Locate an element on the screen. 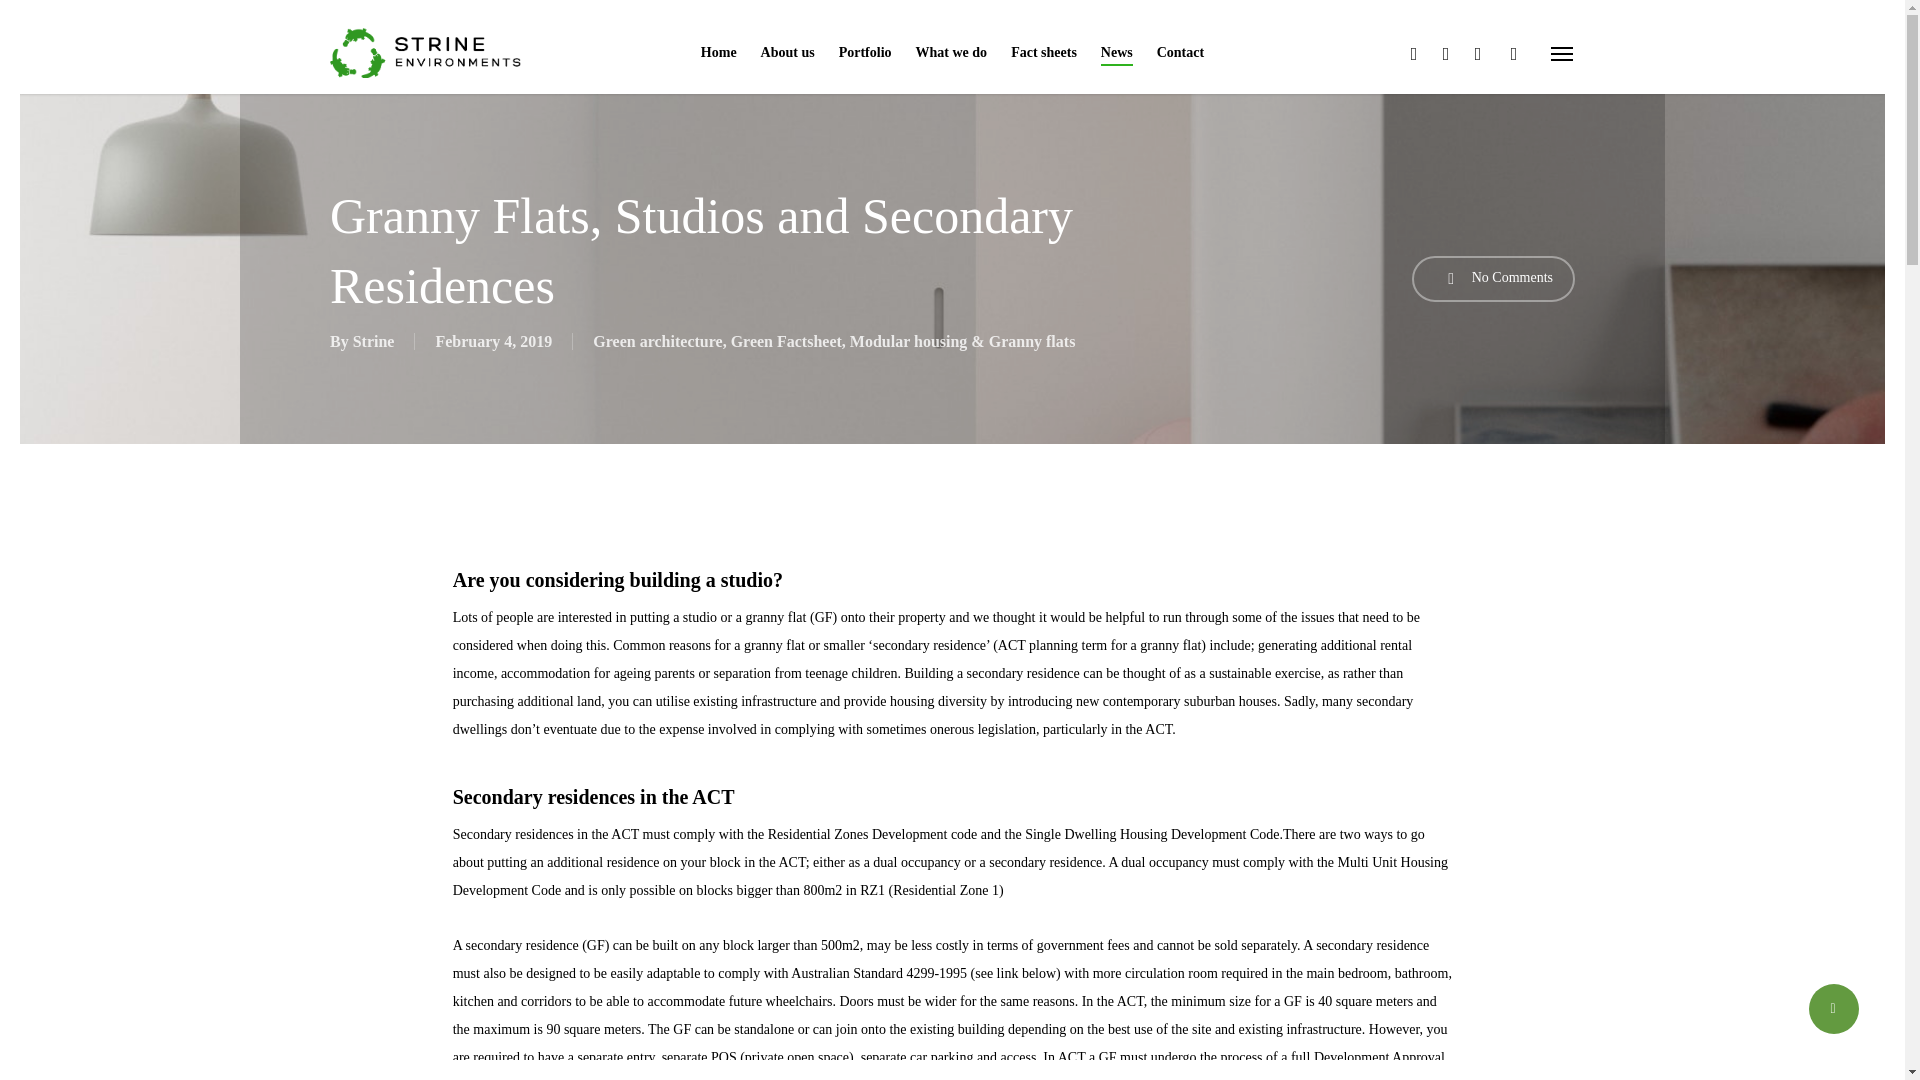 This screenshot has height=1080, width=1920. twitter is located at coordinates (1414, 52).